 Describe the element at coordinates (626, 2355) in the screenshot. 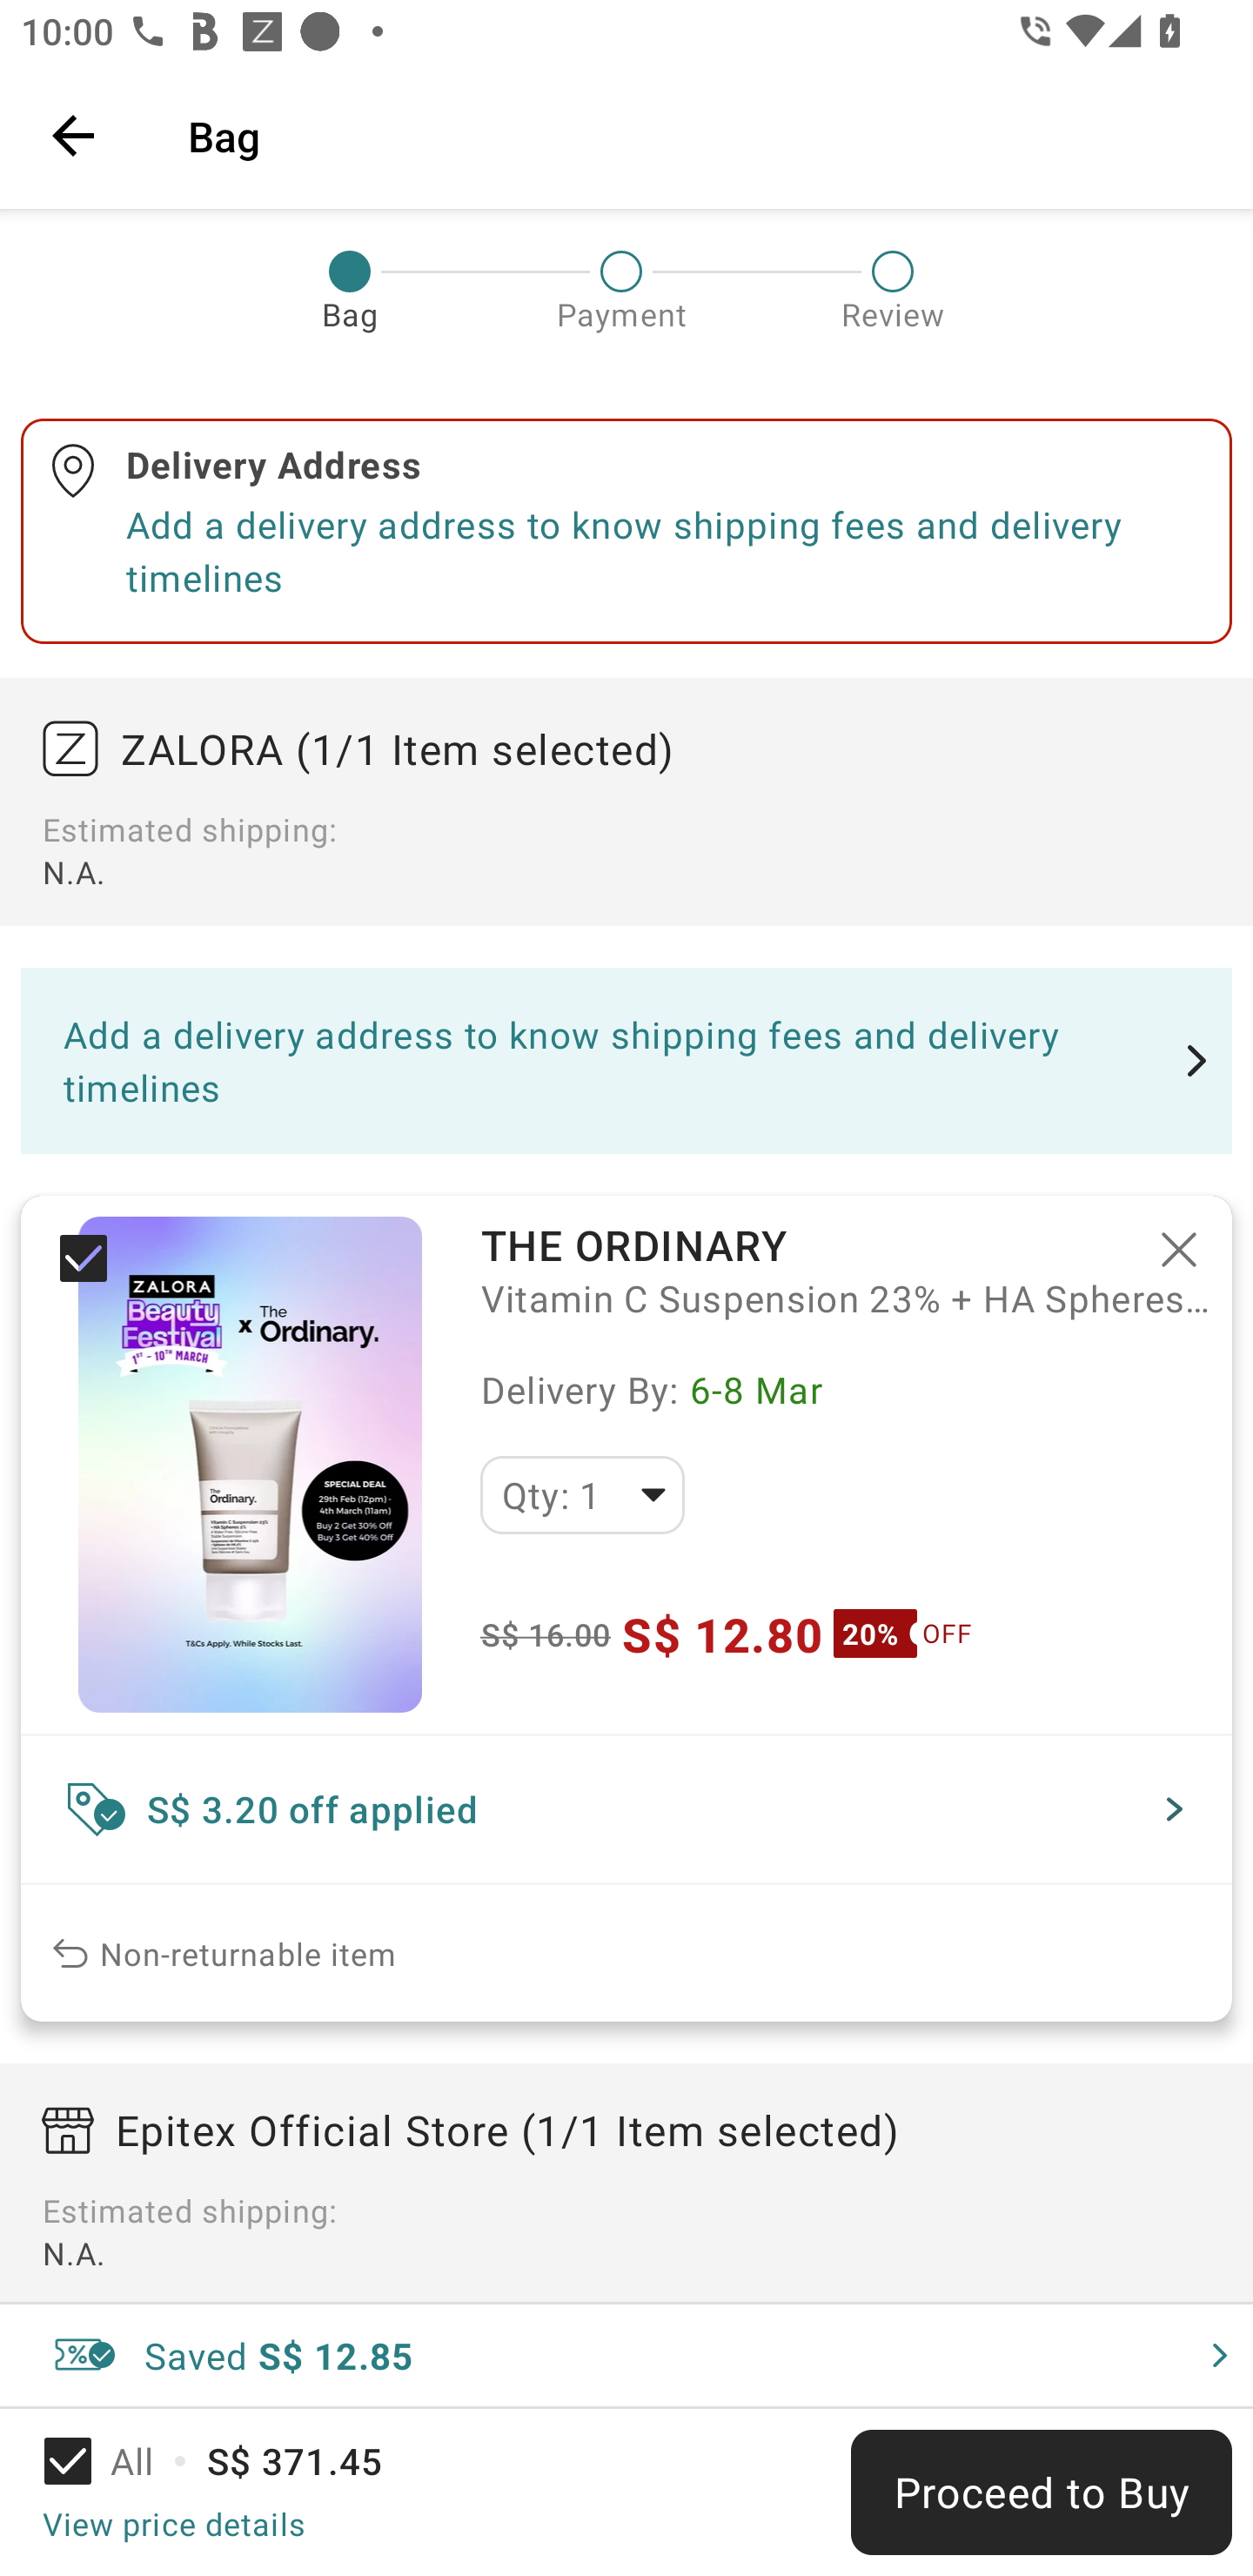

I see `Saved S$ 12.85` at that location.